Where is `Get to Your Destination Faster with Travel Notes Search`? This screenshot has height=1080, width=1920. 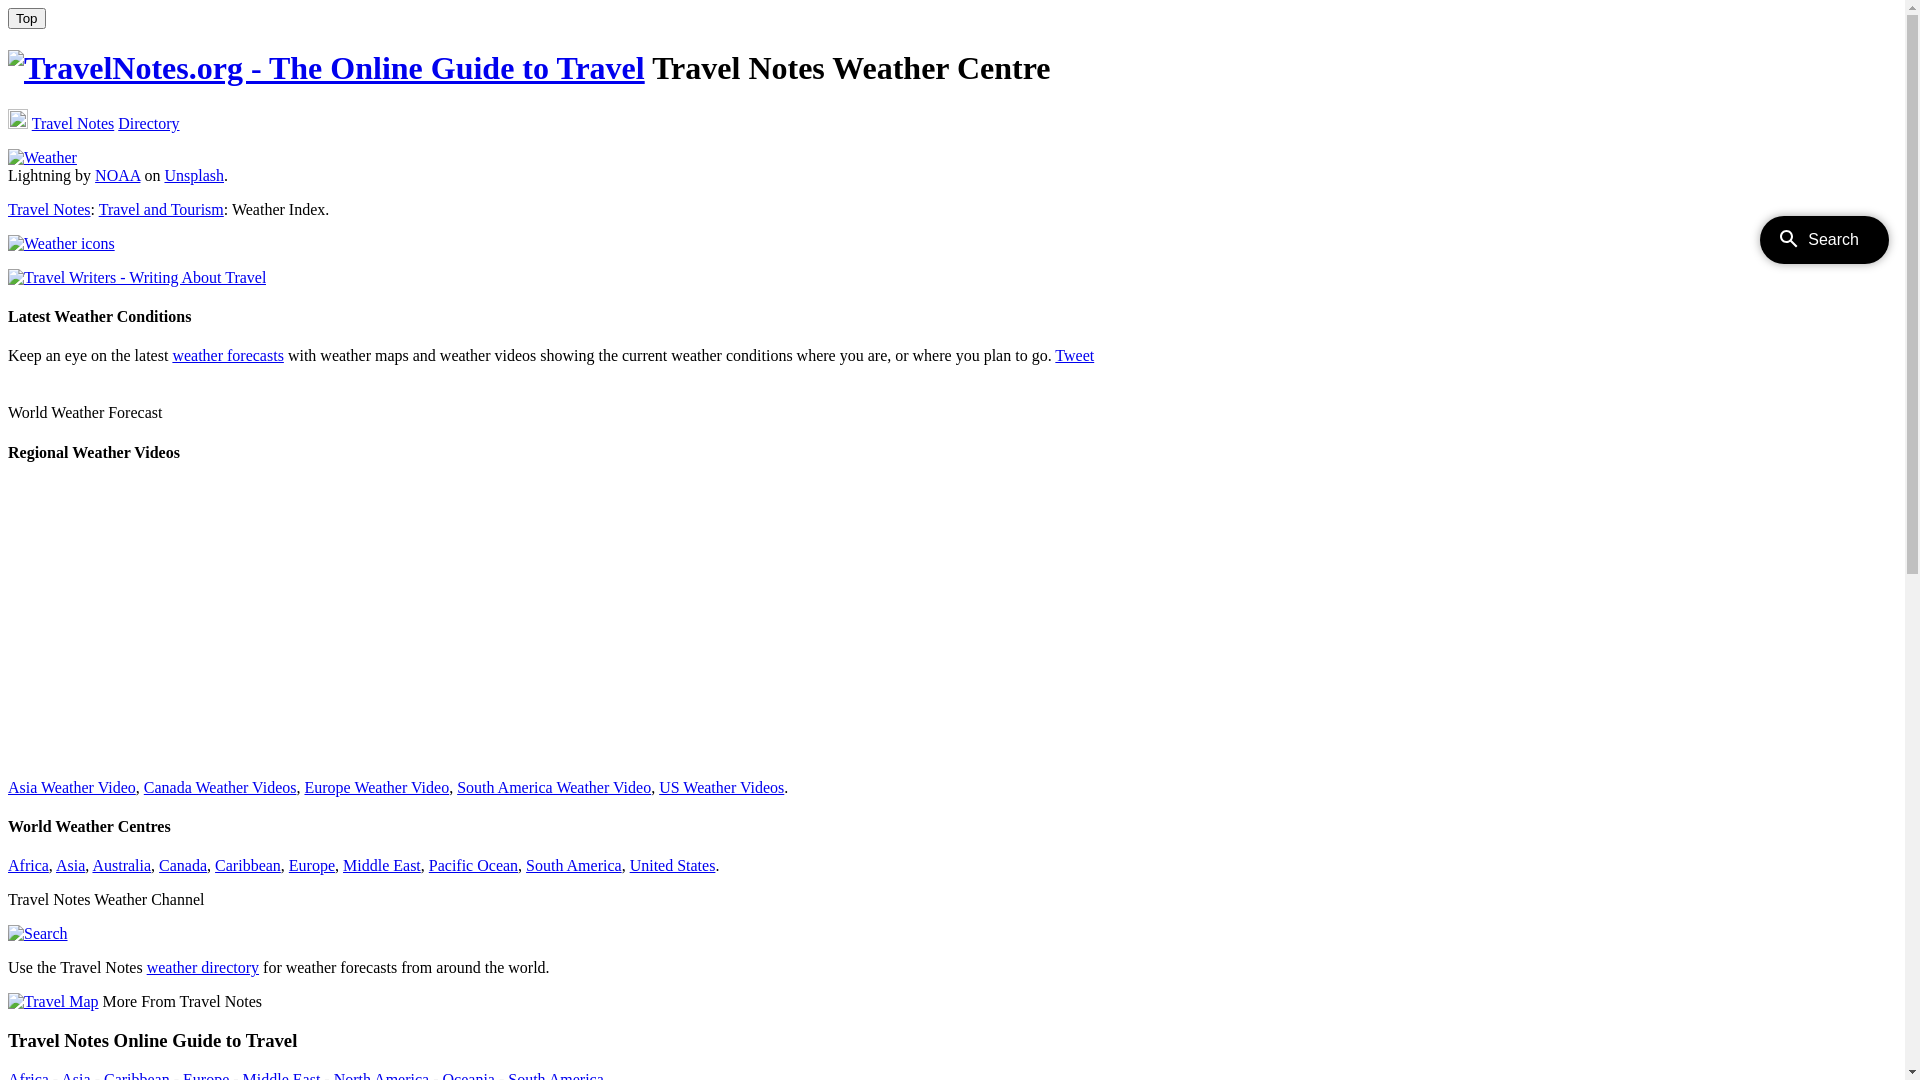
Get to Your Destination Faster with Travel Notes Search is located at coordinates (38, 934).